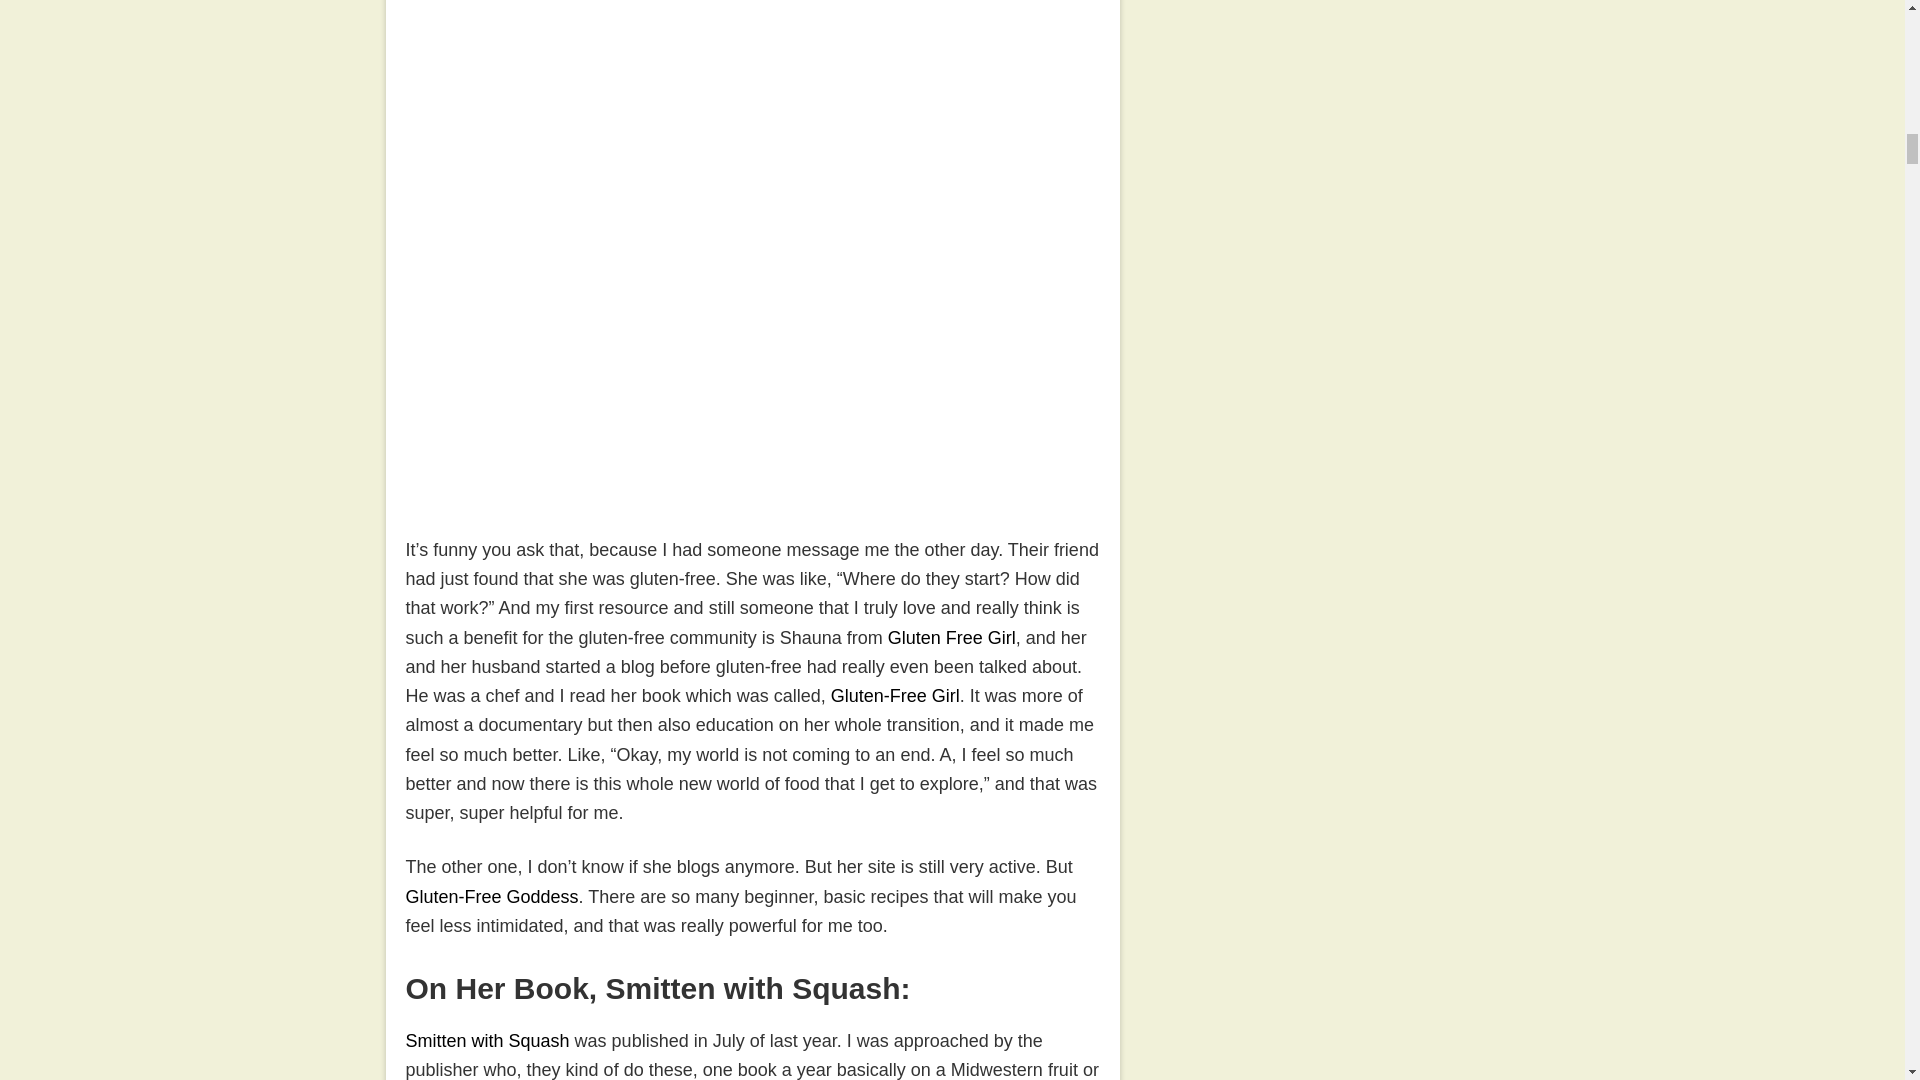 The image size is (1920, 1080). Describe the element at coordinates (488, 1040) in the screenshot. I see `Smitten with Squash` at that location.